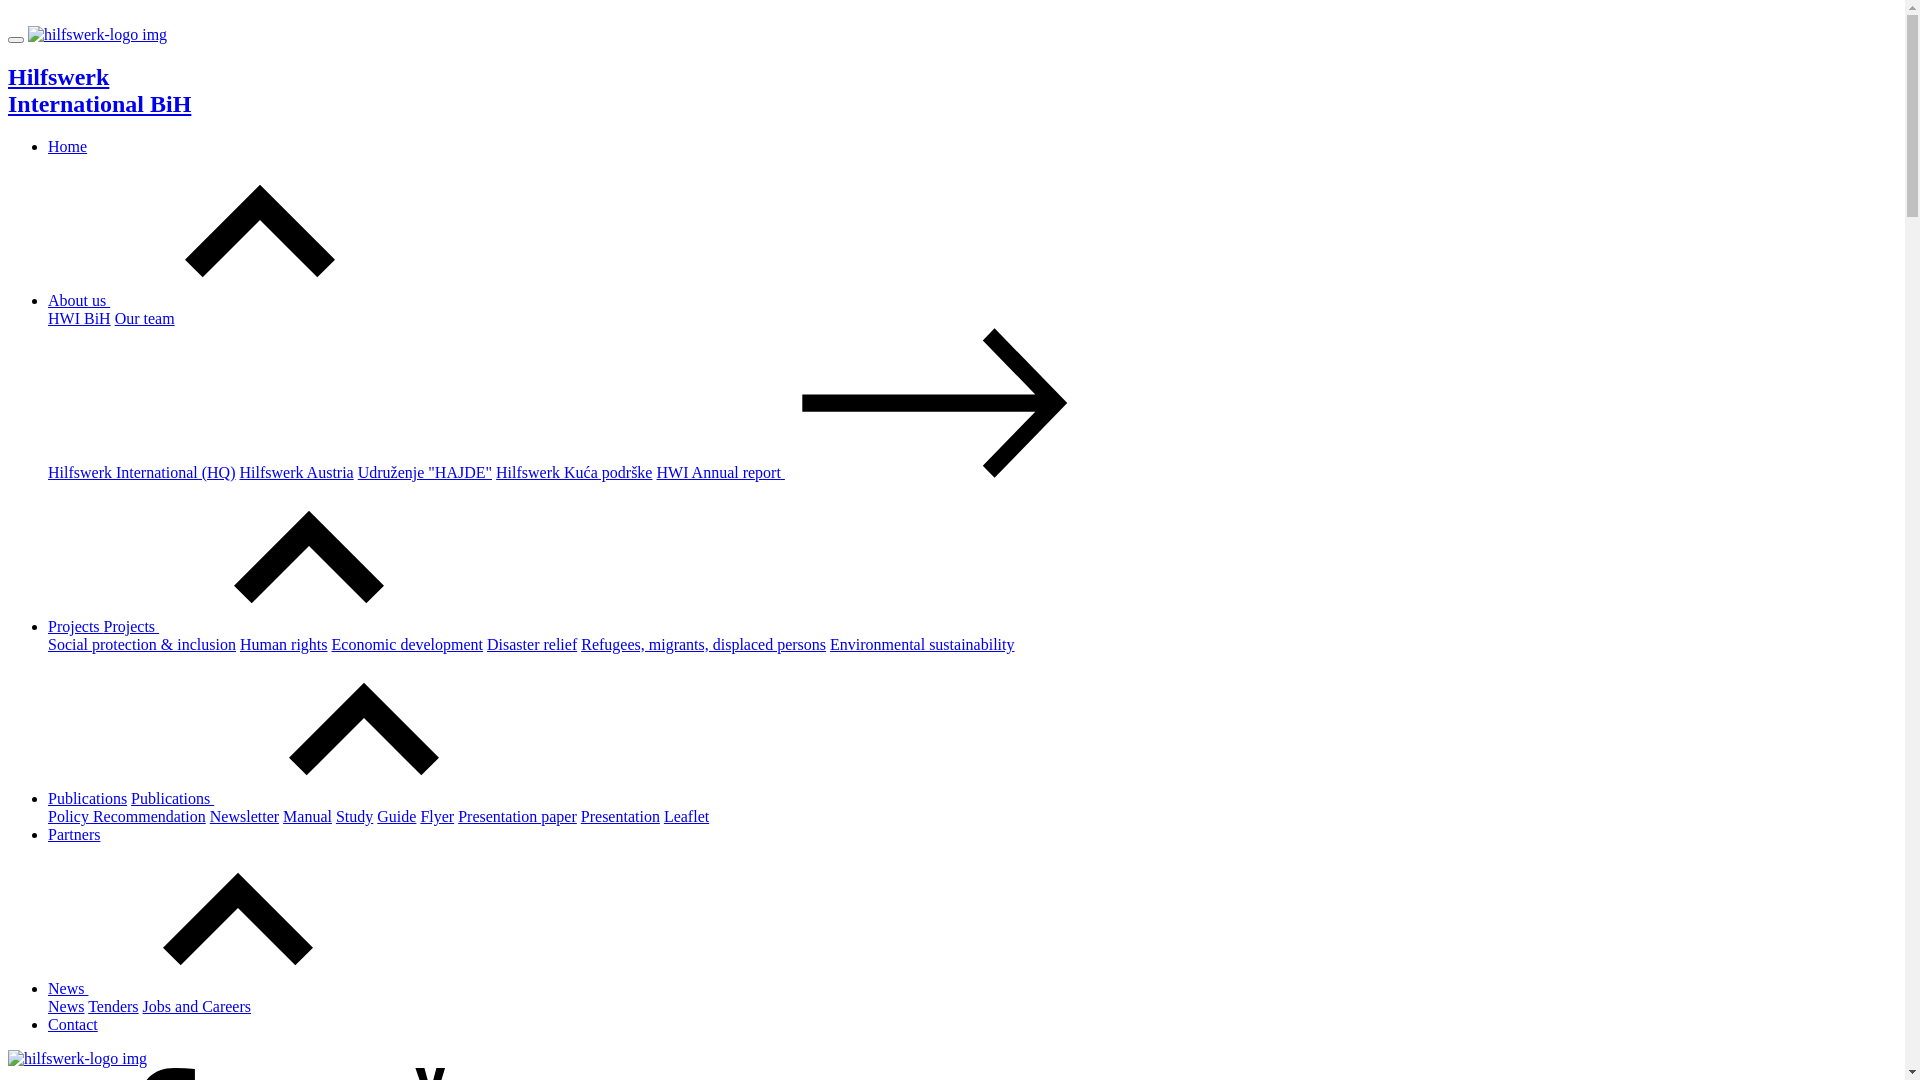  Describe the element at coordinates (704, 644) in the screenshot. I see `Refugees, migrants, displaced persons` at that location.